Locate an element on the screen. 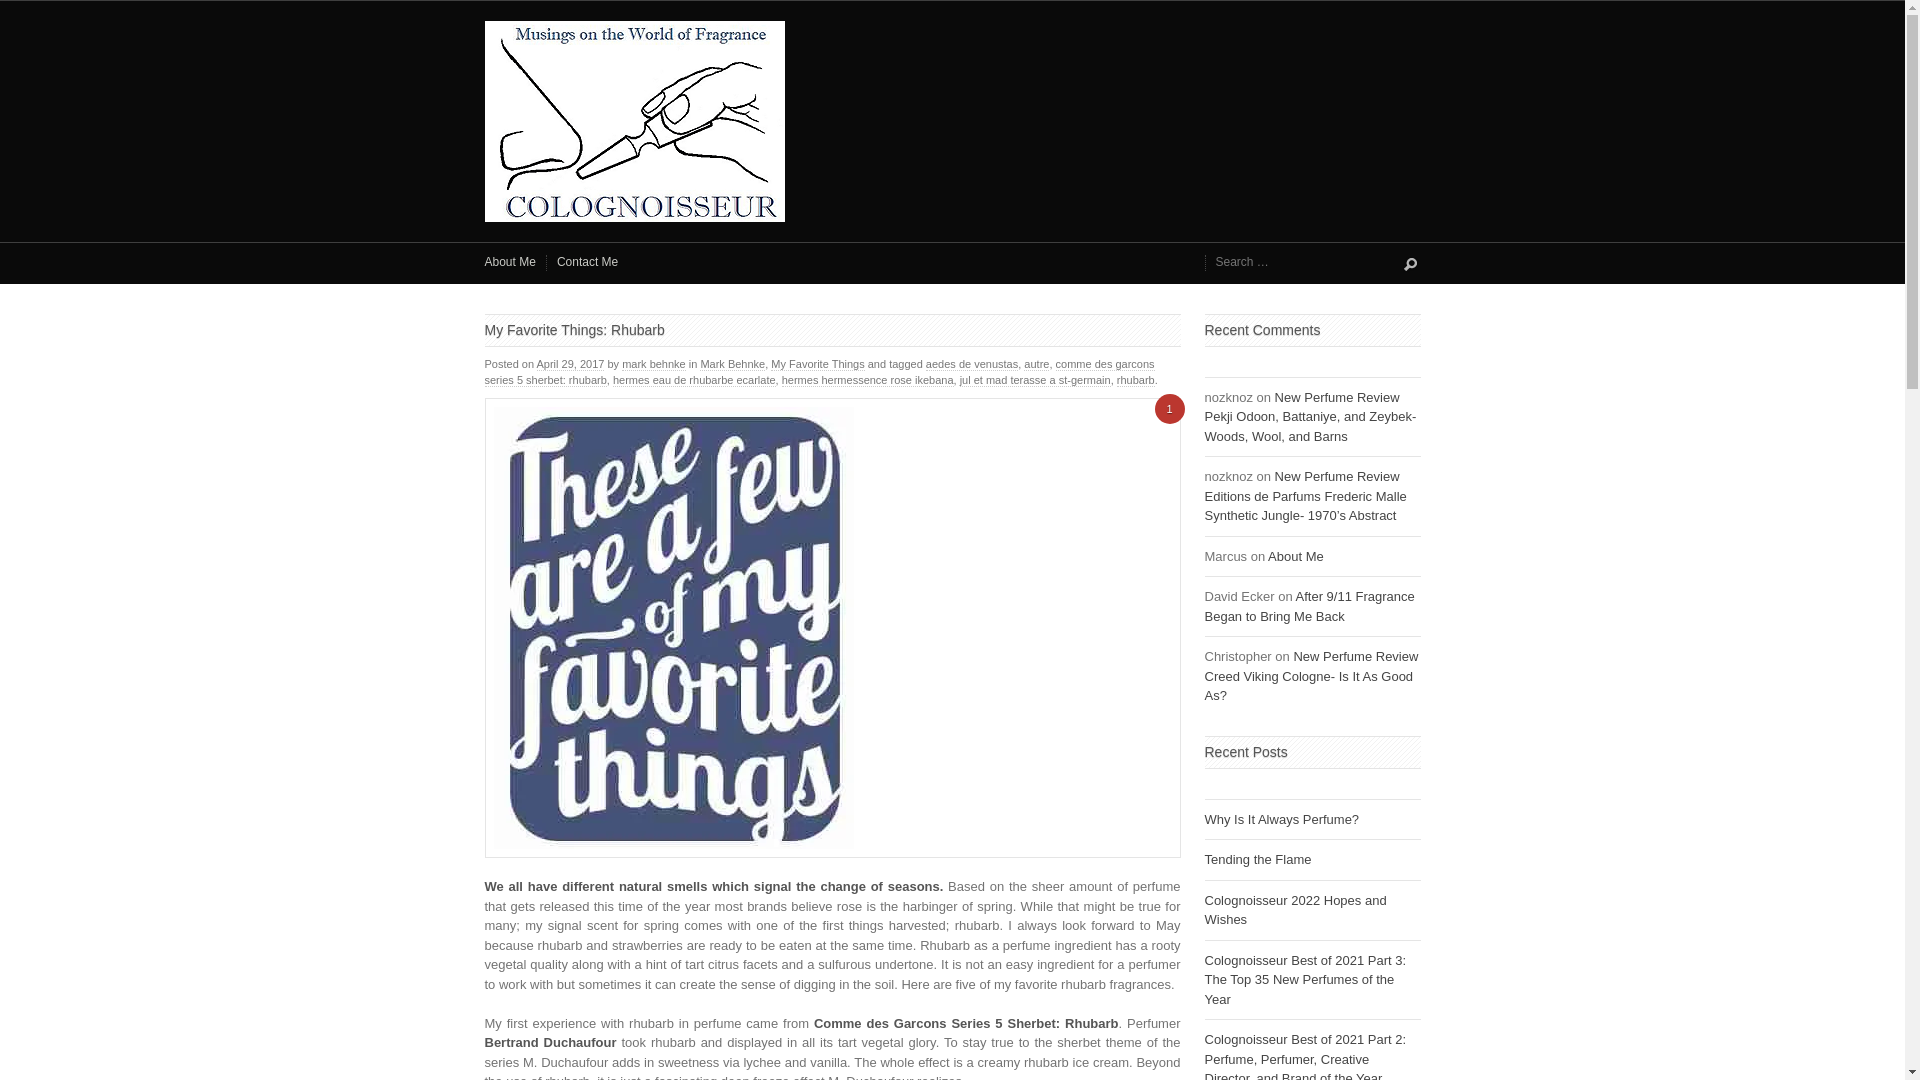 This screenshot has width=1920, height=1080. jul et mad terasse a st-germain is located at coordinates (1036, 380).